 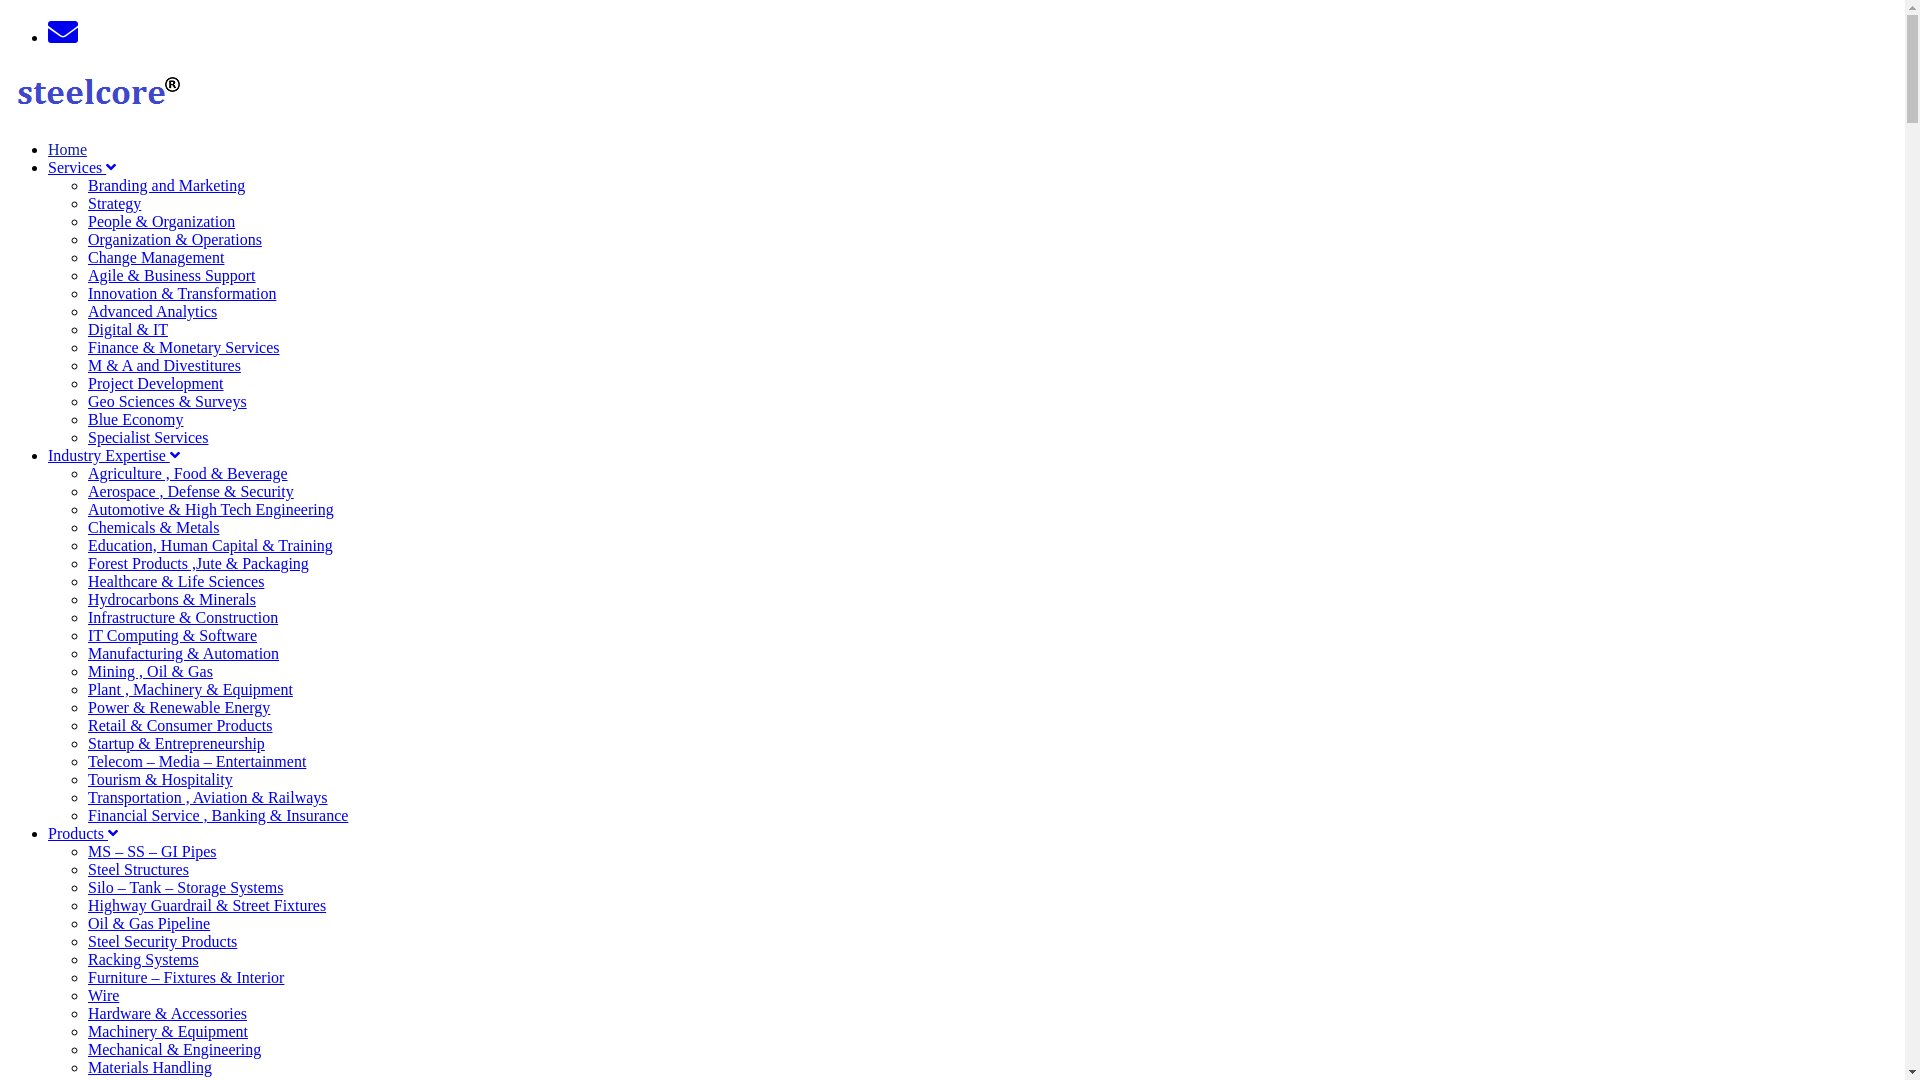 What do you see at coordinates (183, 618) in the screenshot?
I see `Infrastructure & Construction` at bounding box center [183, 618].